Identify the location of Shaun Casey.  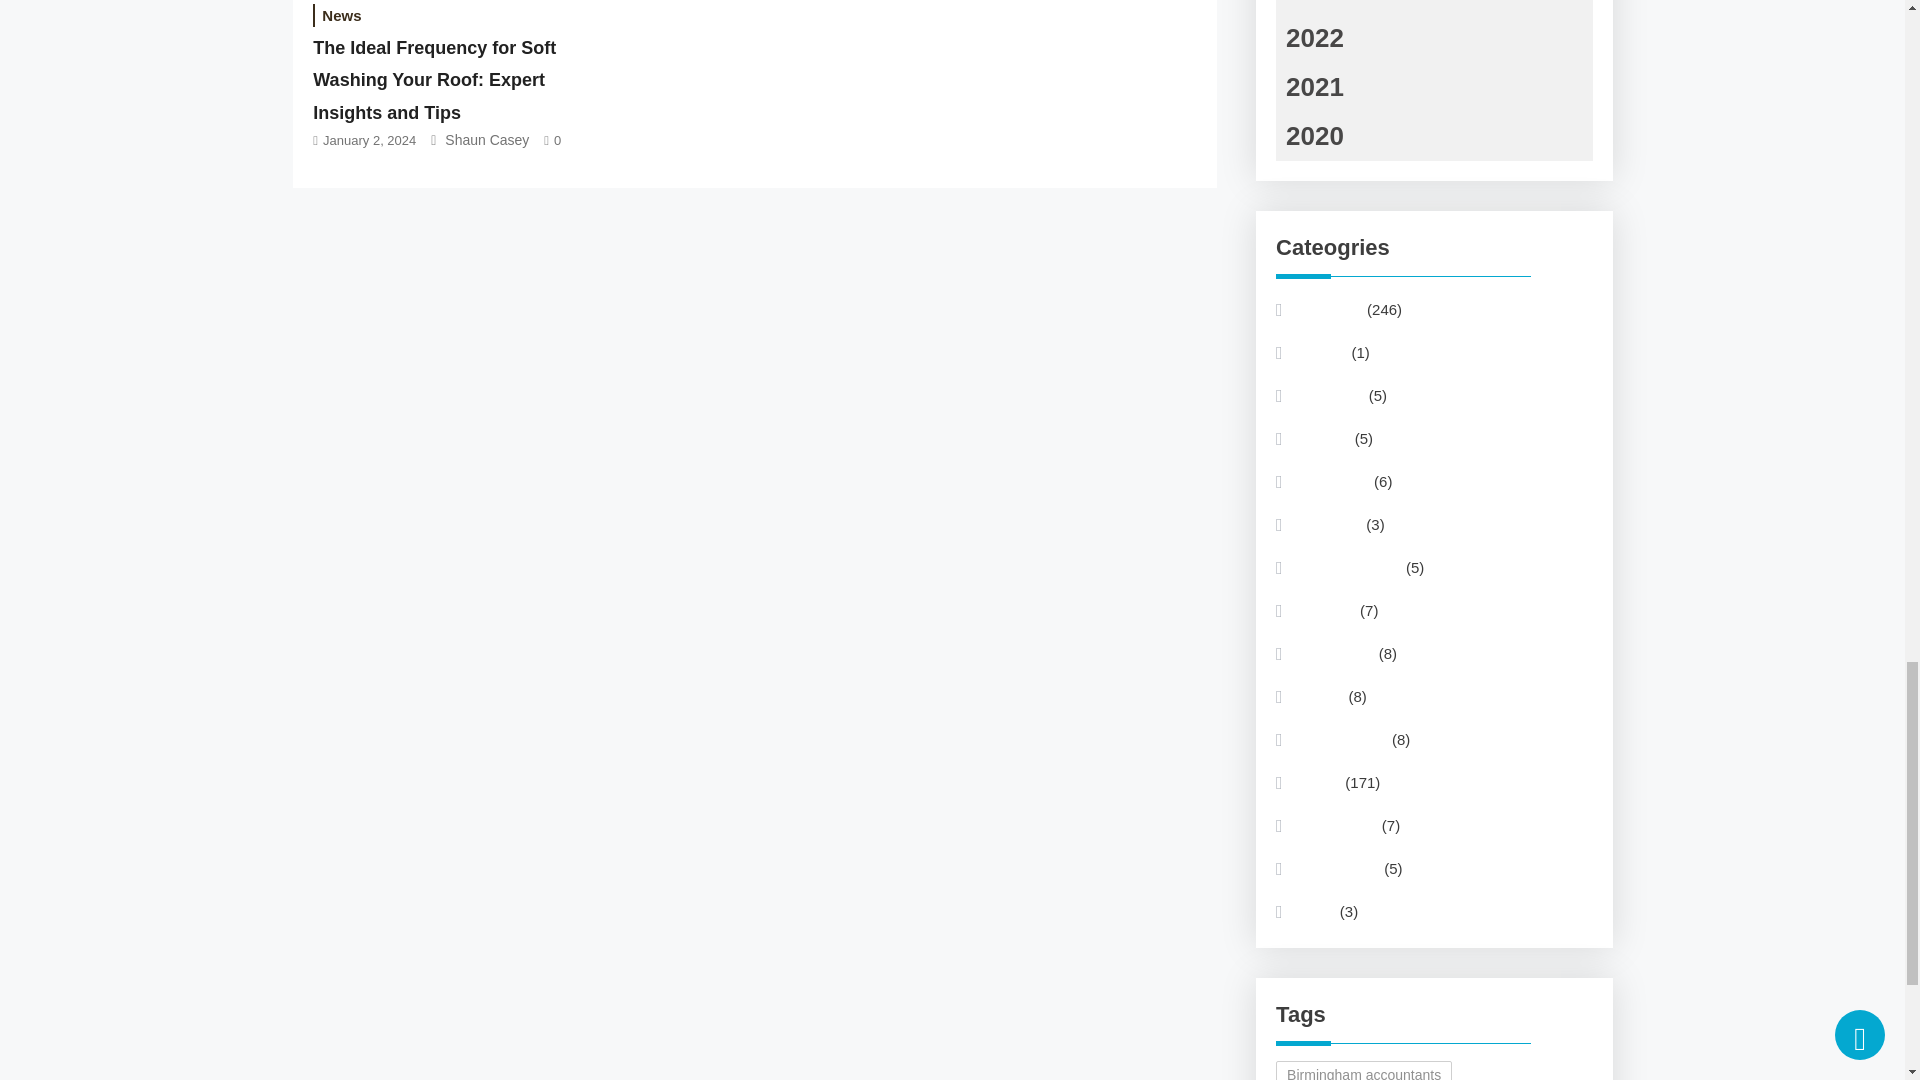
(487, 139).